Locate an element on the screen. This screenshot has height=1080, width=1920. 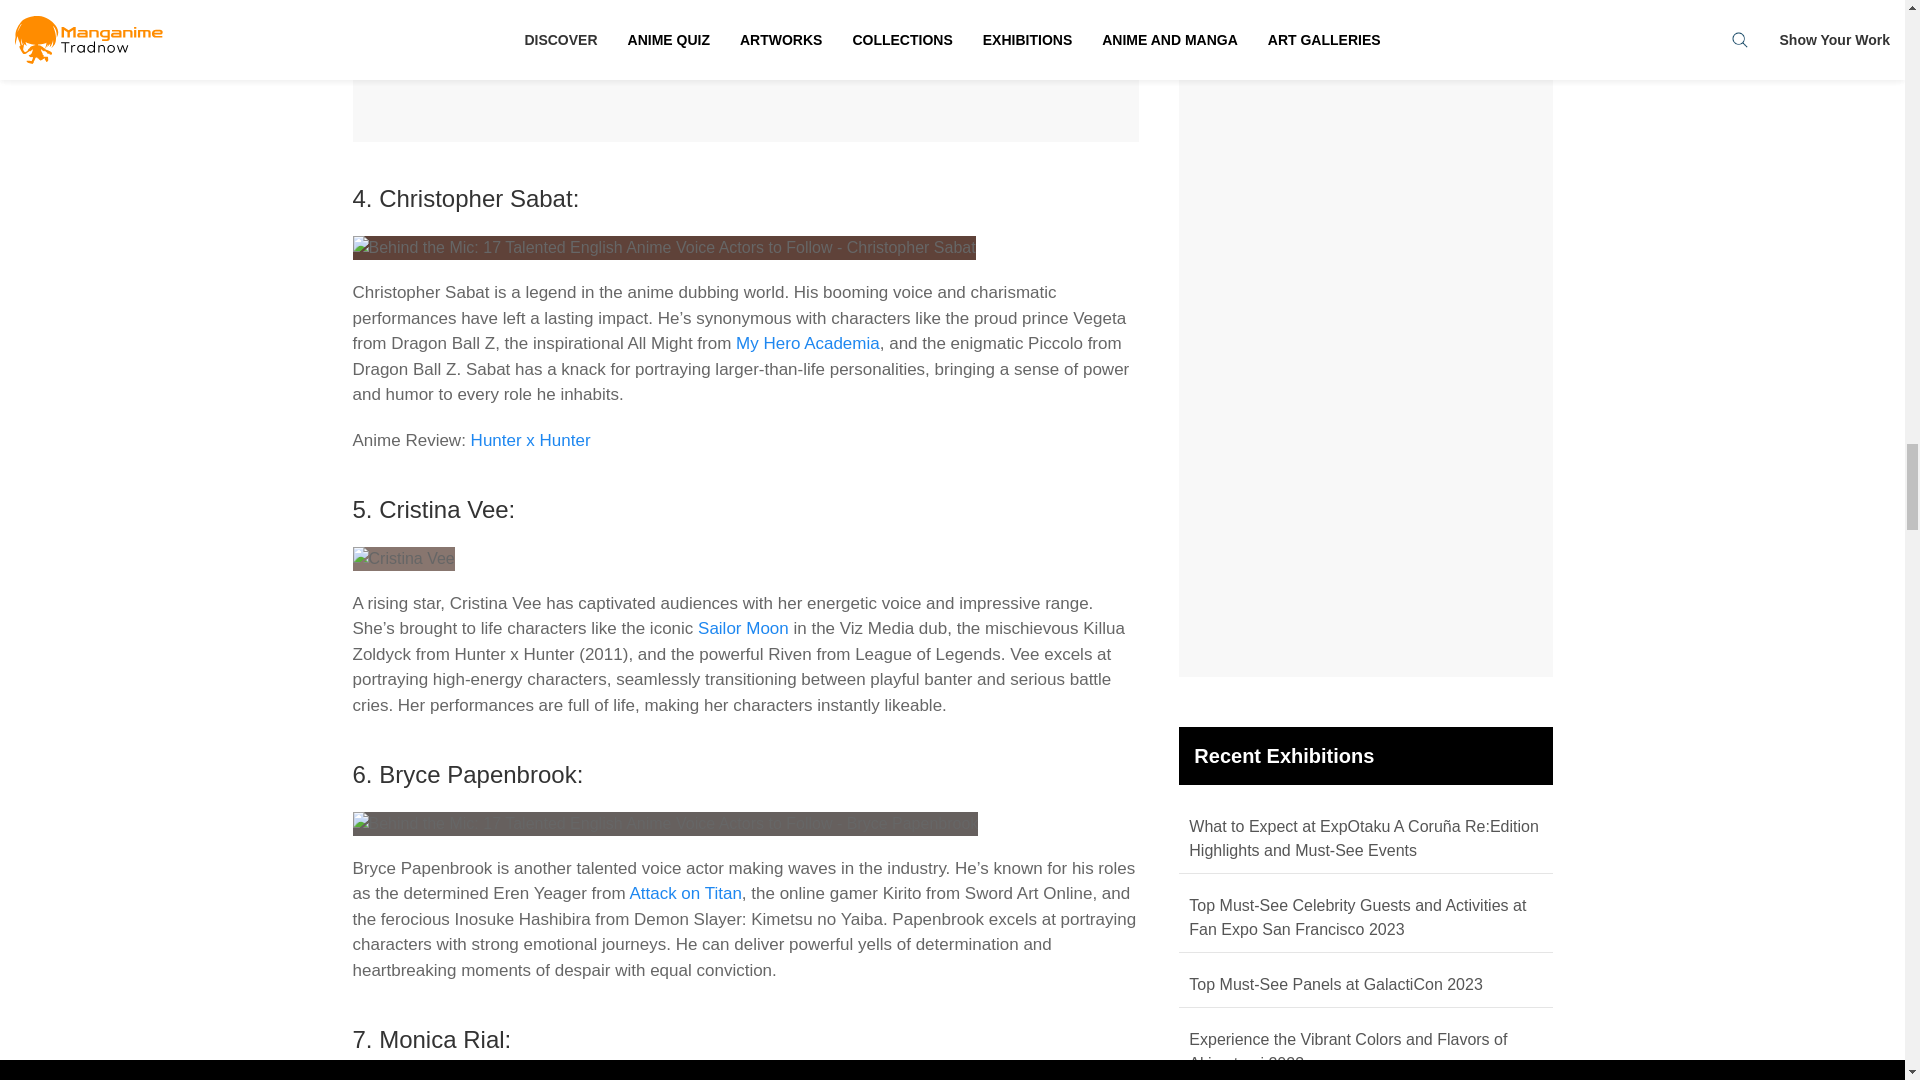
My Hero Academia is located at coordinates (807, 343).